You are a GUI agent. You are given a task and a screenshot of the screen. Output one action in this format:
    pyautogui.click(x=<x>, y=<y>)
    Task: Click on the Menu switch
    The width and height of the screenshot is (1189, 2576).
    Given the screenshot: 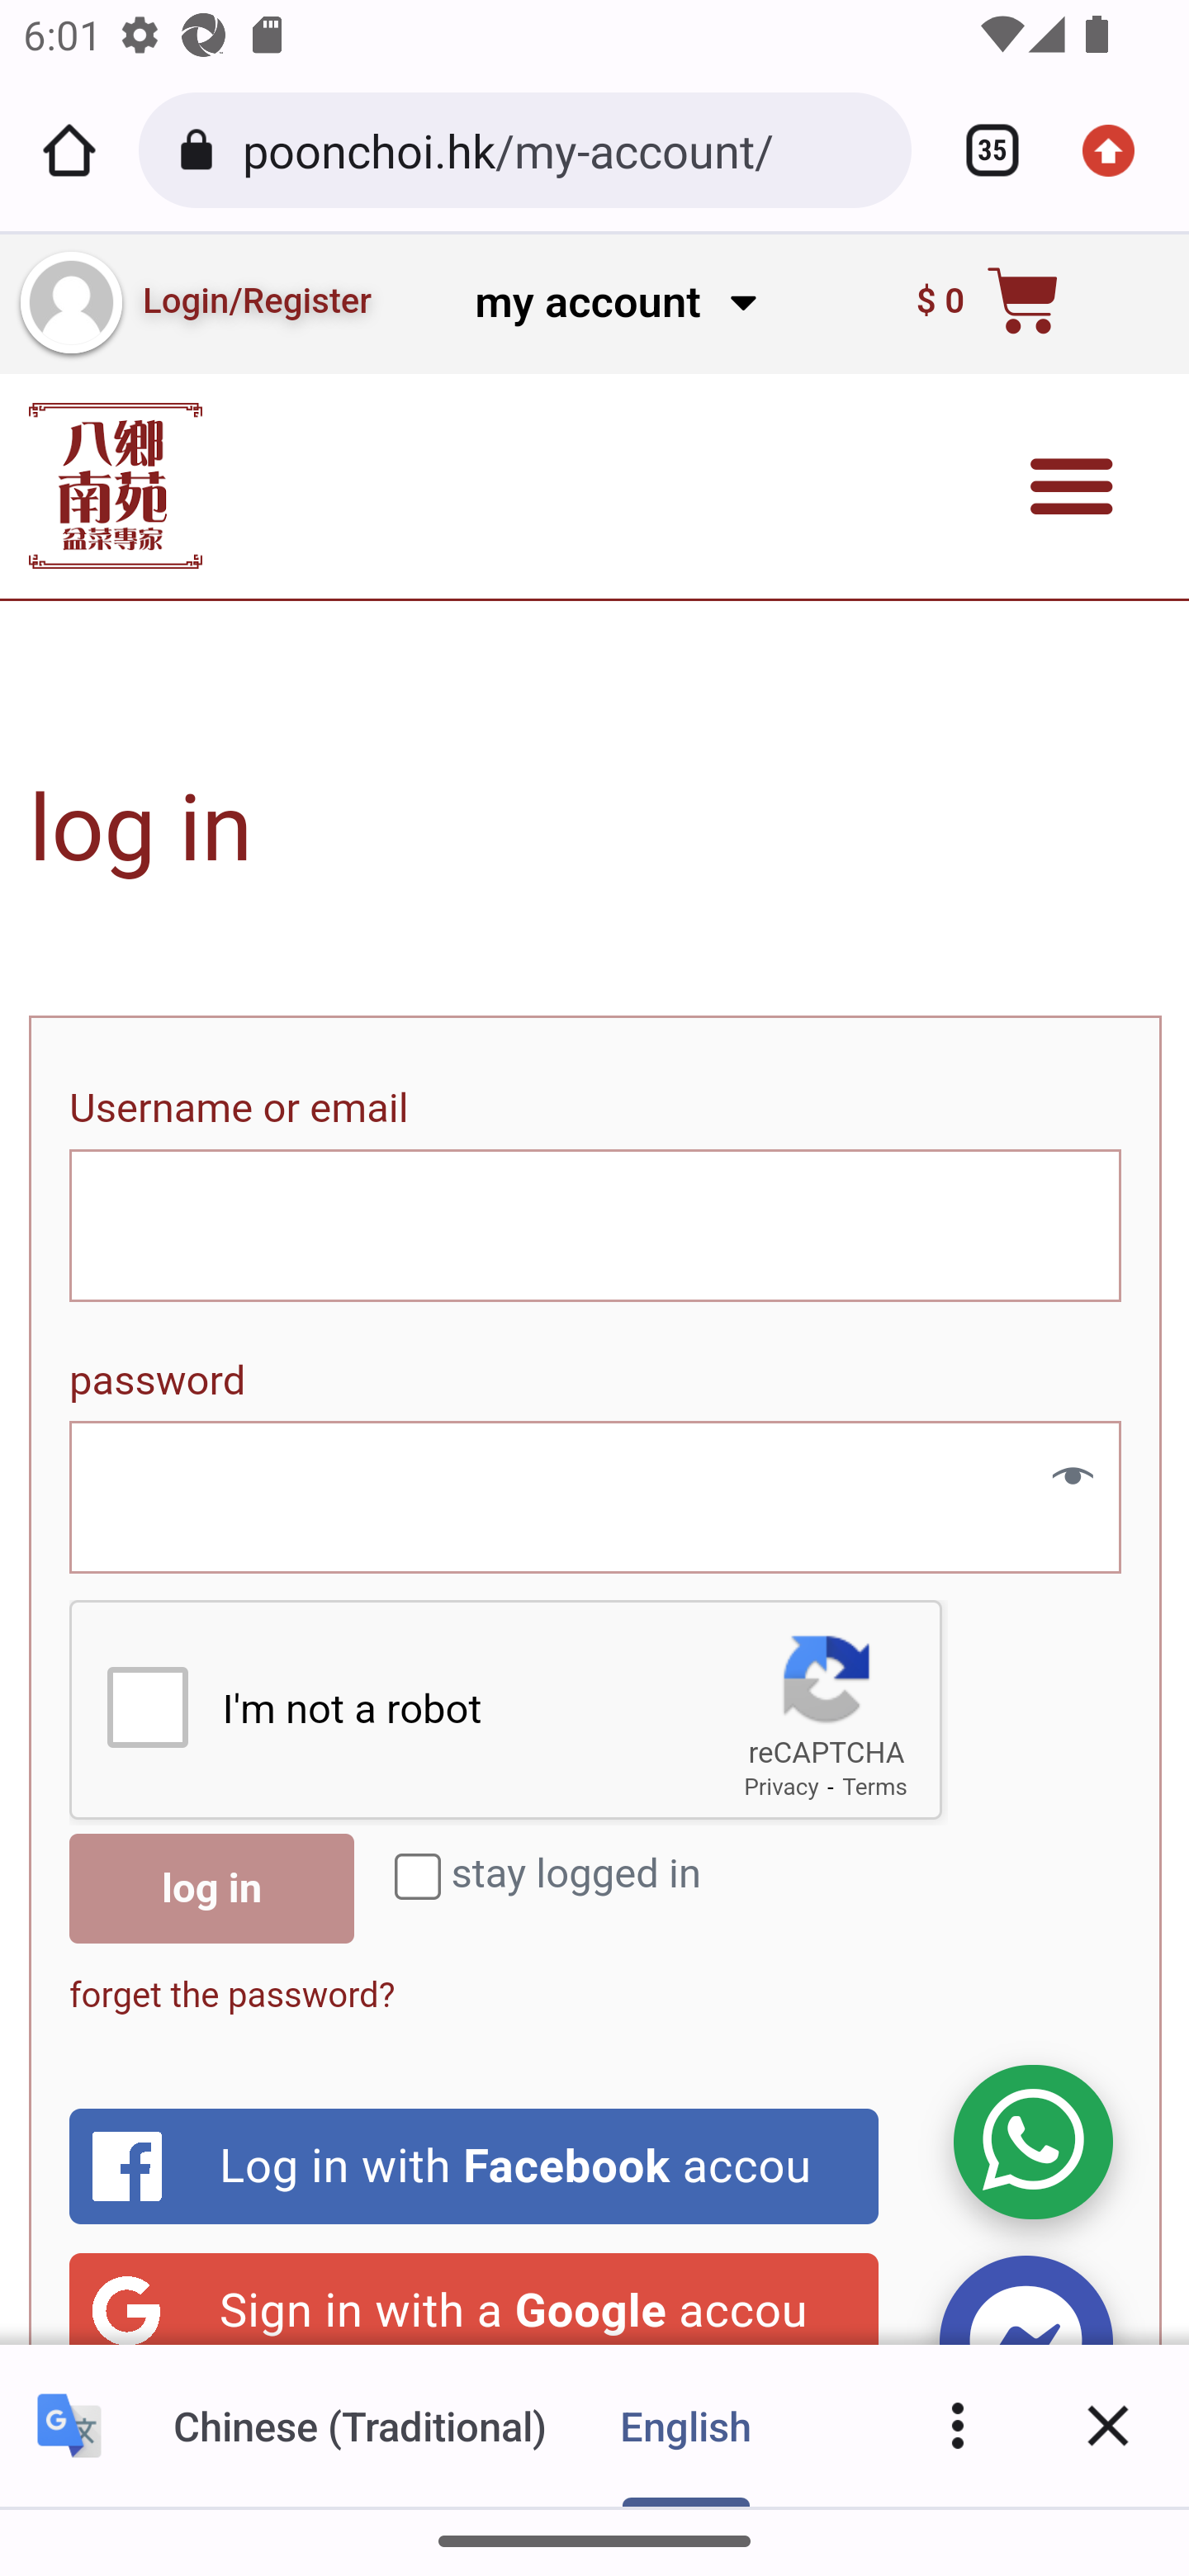 What is the action you would take?
    pyautogui.click(x=1072, y=485)
    